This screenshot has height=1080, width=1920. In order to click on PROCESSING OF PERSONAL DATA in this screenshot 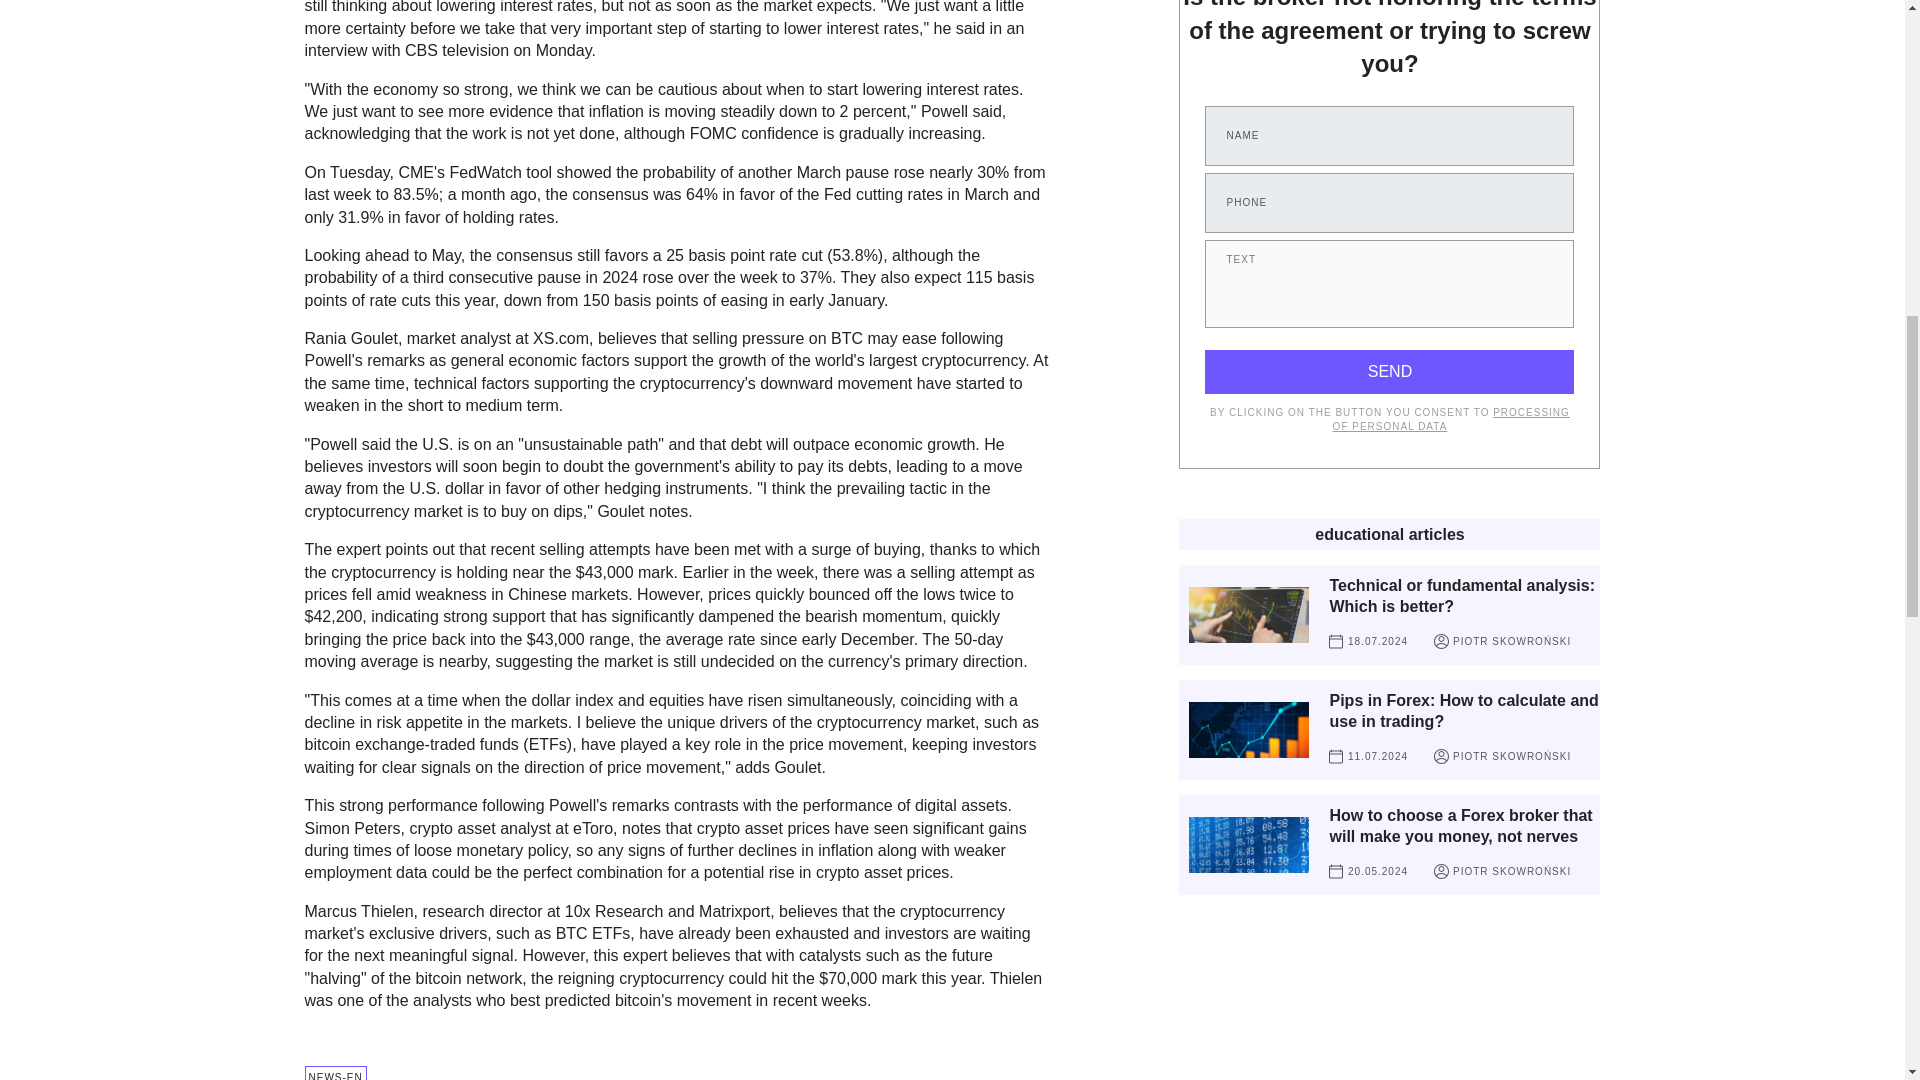, I will do `click(1451, 420)`.